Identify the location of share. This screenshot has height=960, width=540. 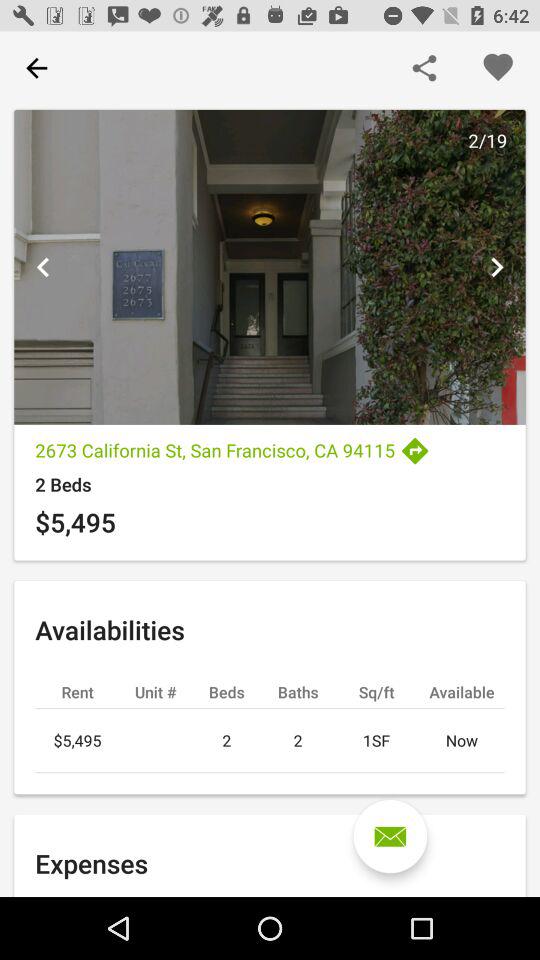
(424, 68).